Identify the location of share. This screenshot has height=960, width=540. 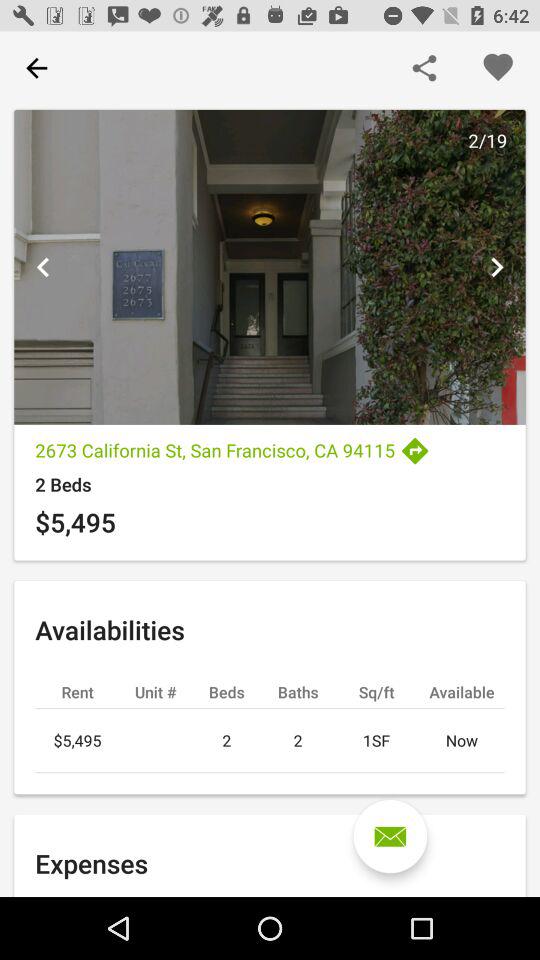
(424, 68).